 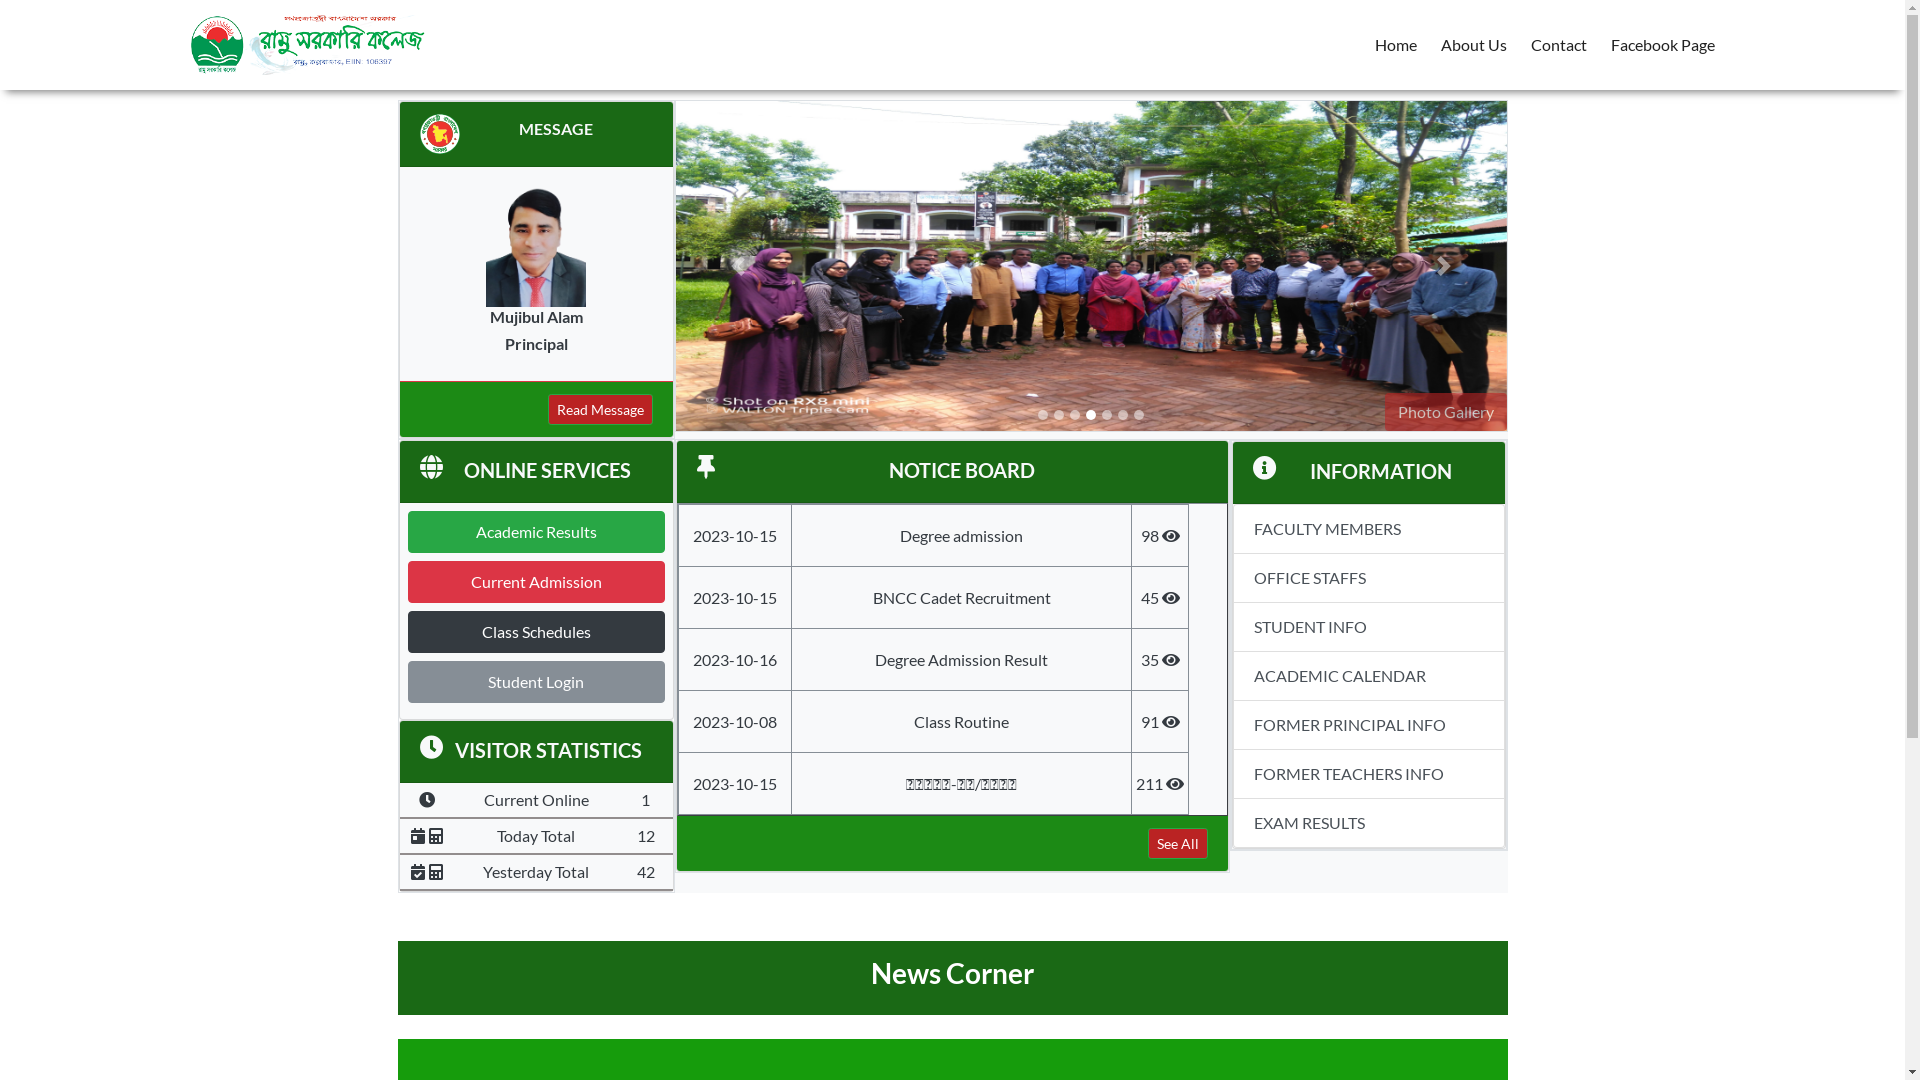 I want to click on See All, so click(x=1178, y=844).